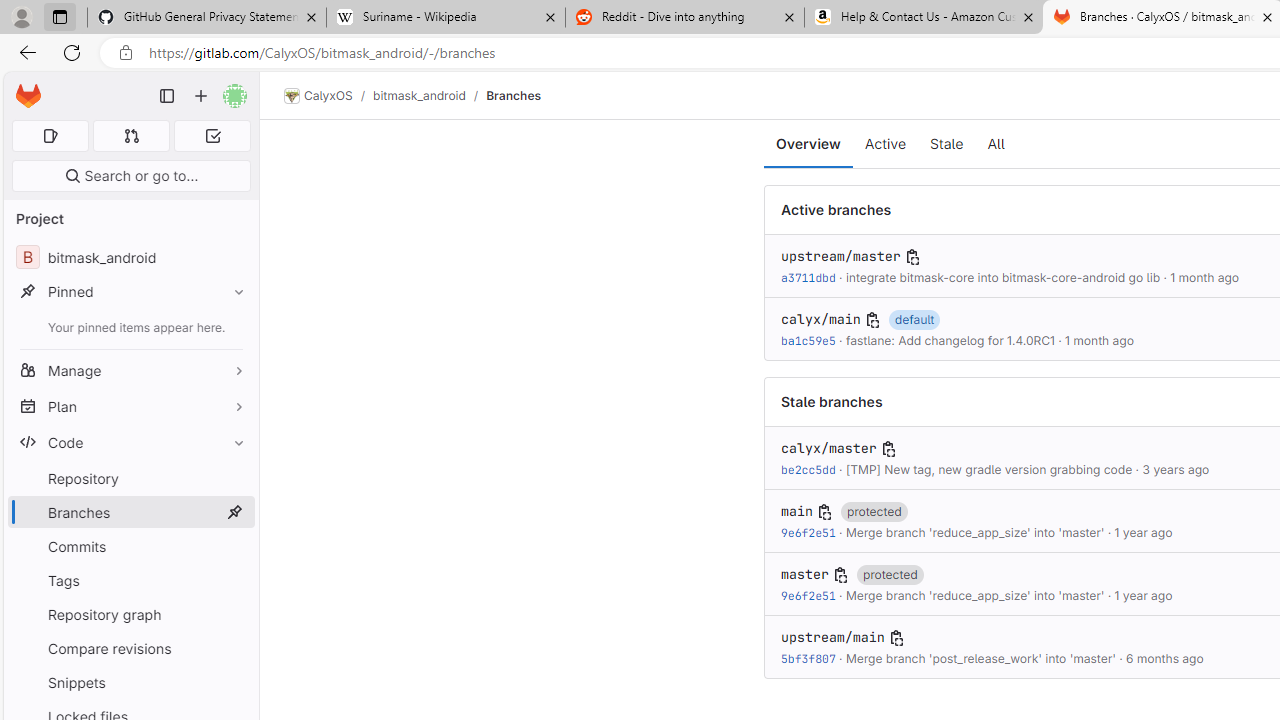  Describe the element at coordinates (234, 614) in the screenshot. I see `Pin Repository graph` at that location.